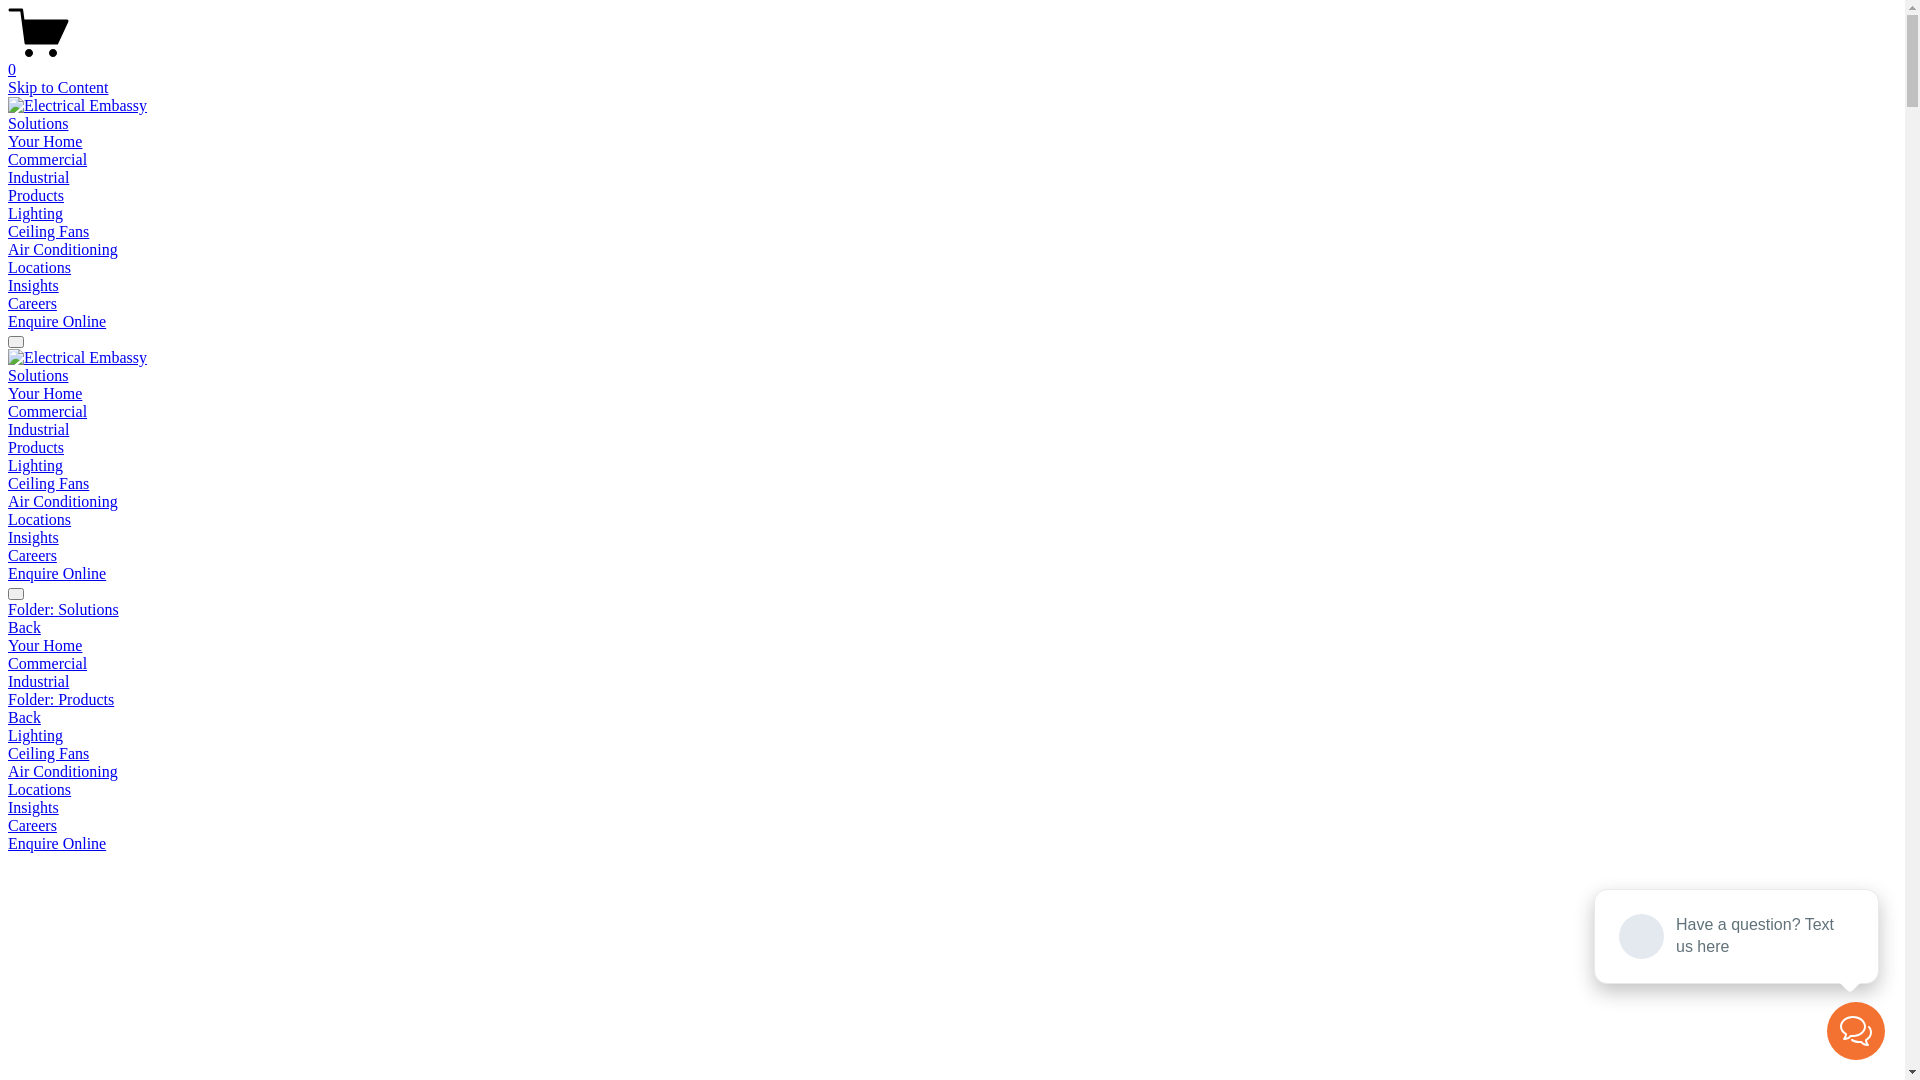 The height and width of the screenshot is (1080, 1920). Describe the element at coordinates (36, 214) in the screenshot. I see `Lighting` at that location.